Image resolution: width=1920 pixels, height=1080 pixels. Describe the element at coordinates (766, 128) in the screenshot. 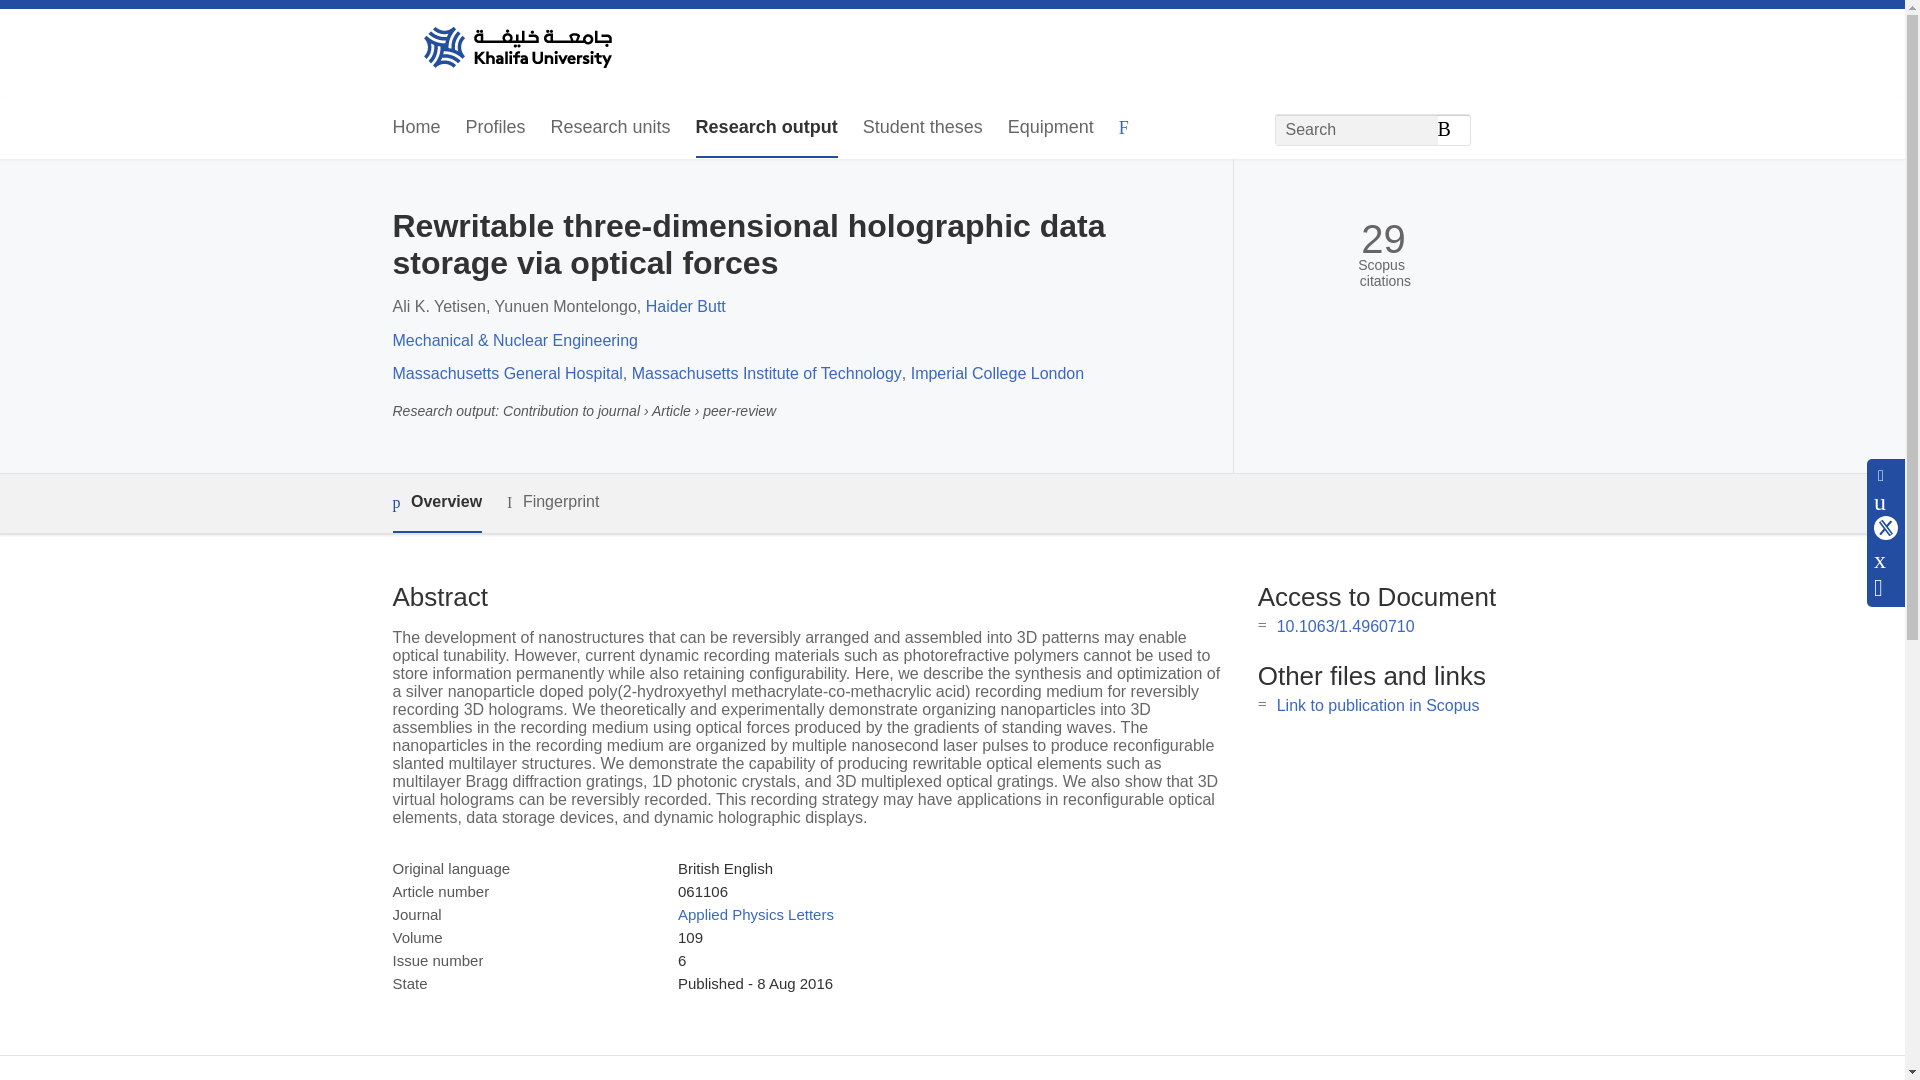

I see `Research output` at that location.